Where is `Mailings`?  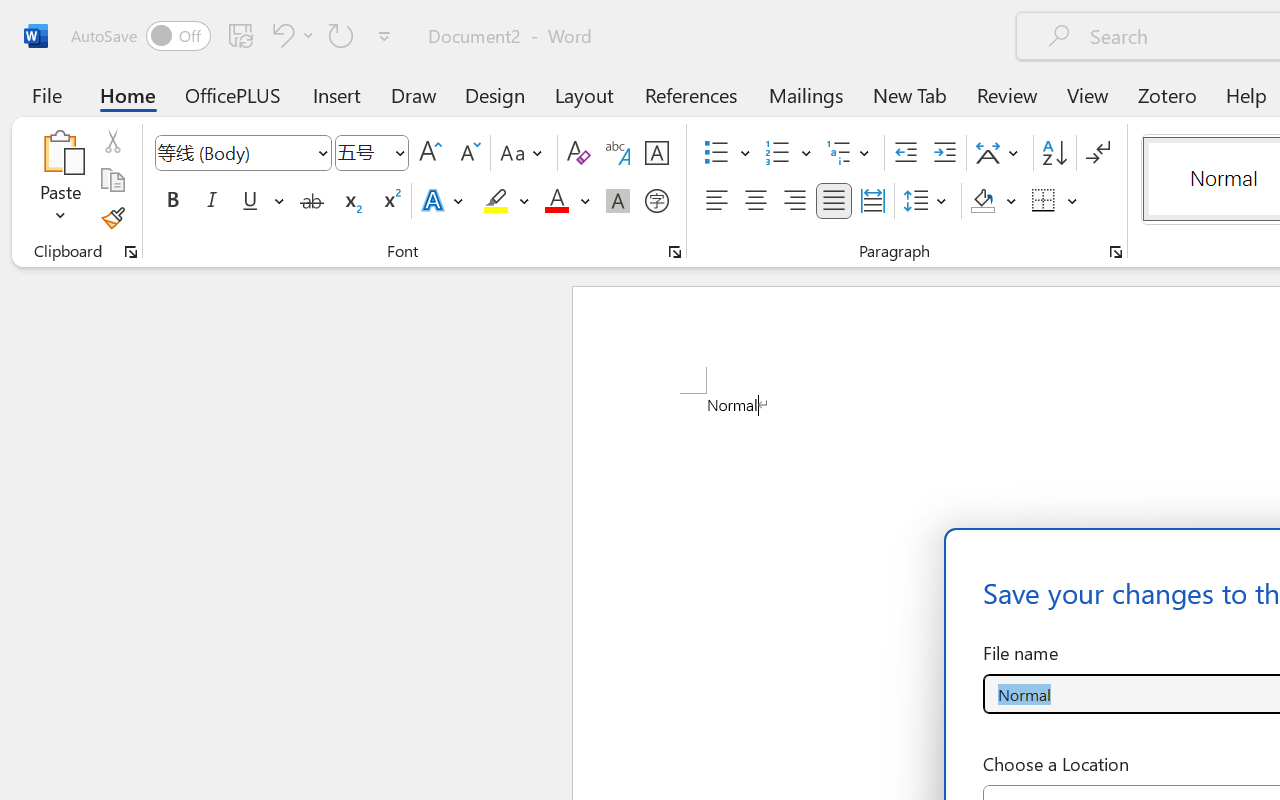
Mailings is located at coordinates (806, 94).